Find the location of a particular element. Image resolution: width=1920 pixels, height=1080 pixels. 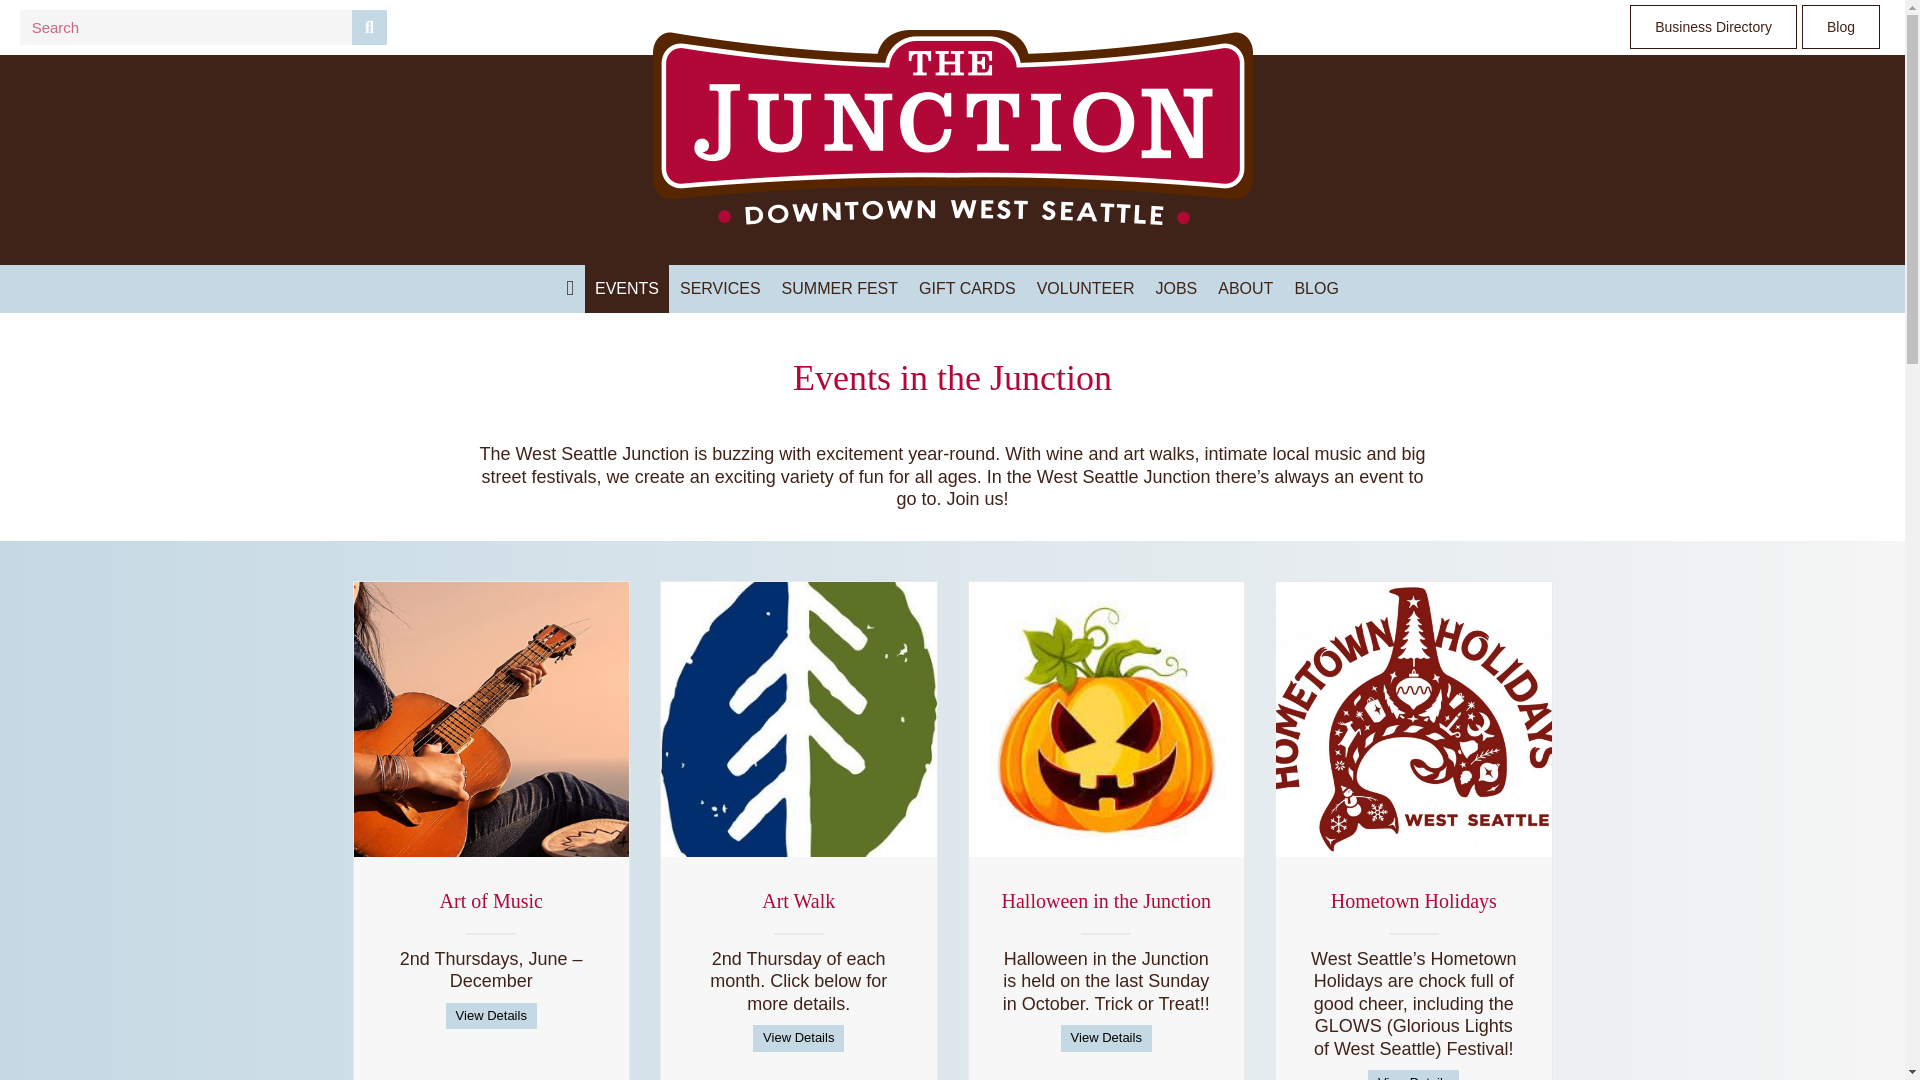

Art Walk is located at coordinates (798, 900).